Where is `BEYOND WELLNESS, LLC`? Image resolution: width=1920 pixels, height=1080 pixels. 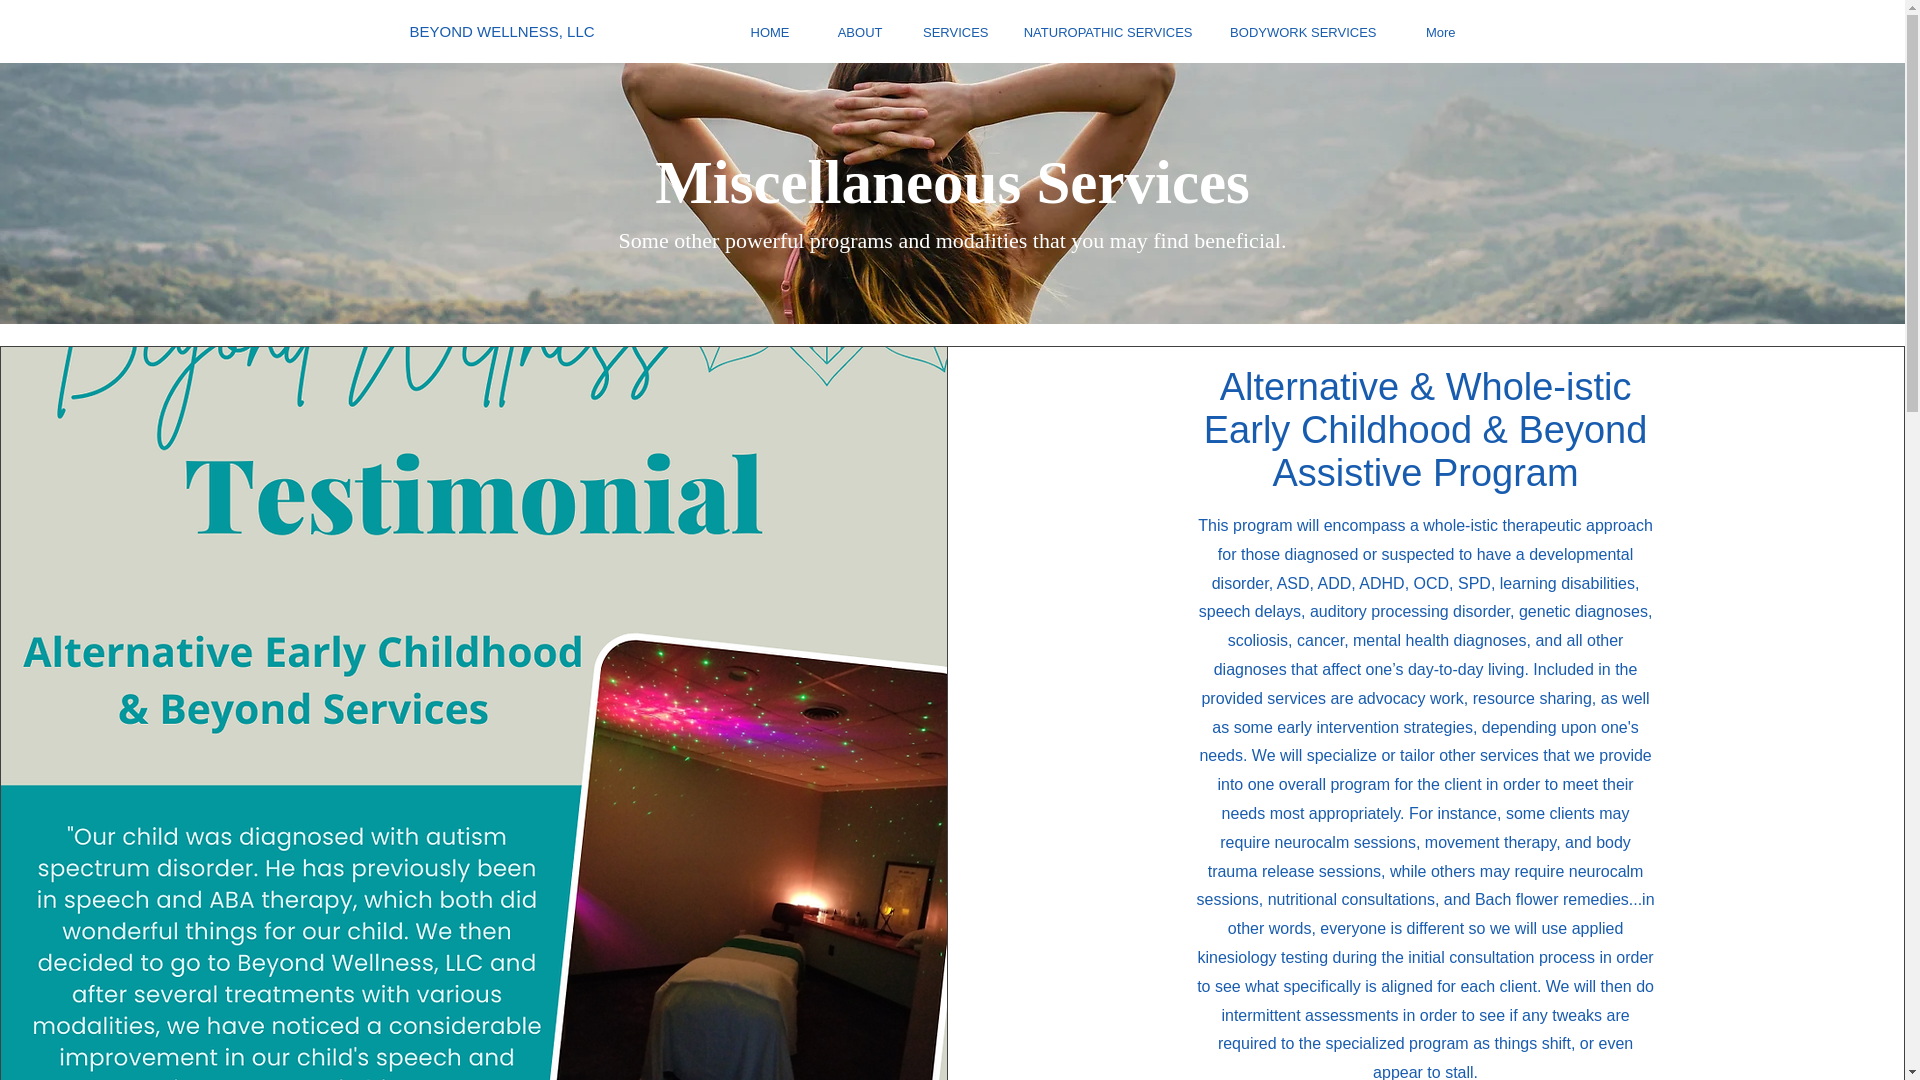 BEYOND WELLNESS, LLC is located at coordinates (632, 30).